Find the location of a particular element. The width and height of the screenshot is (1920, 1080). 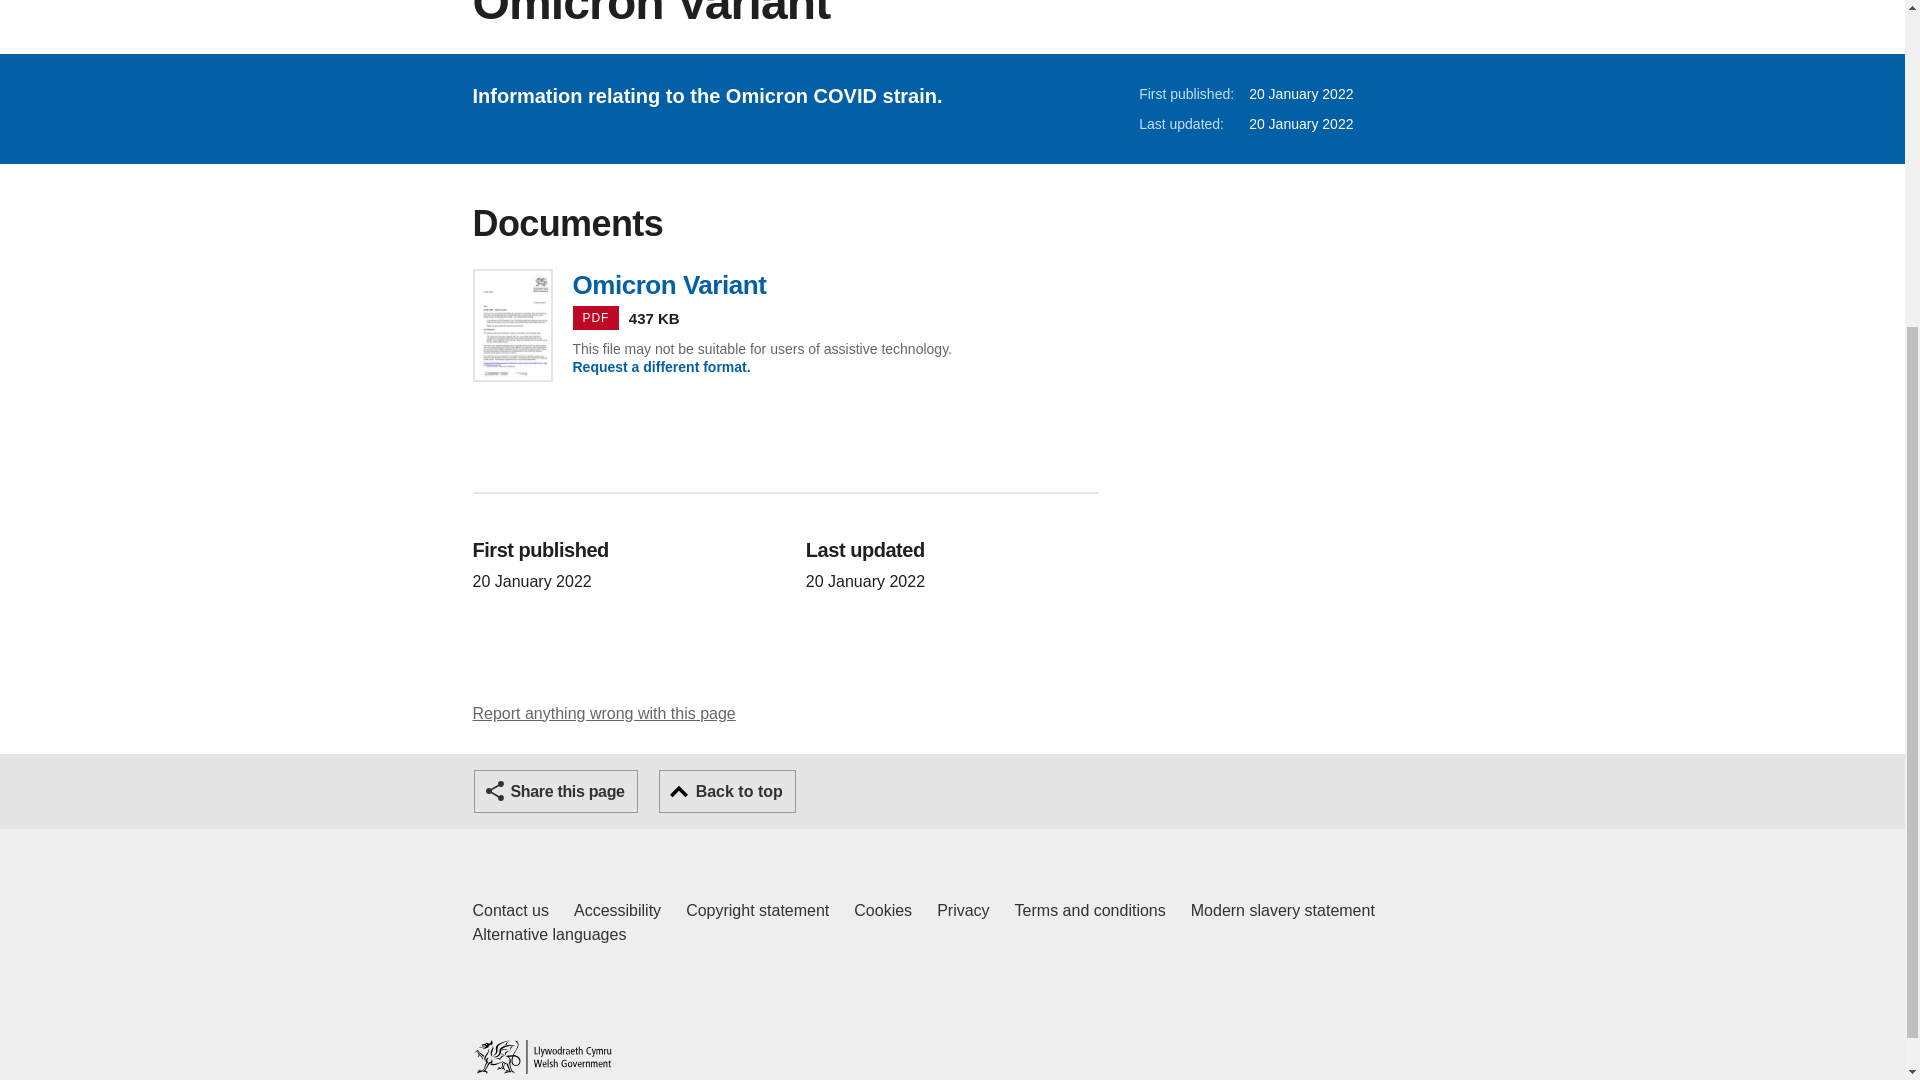

Terms and conditions is located at coordinates (510, 910).